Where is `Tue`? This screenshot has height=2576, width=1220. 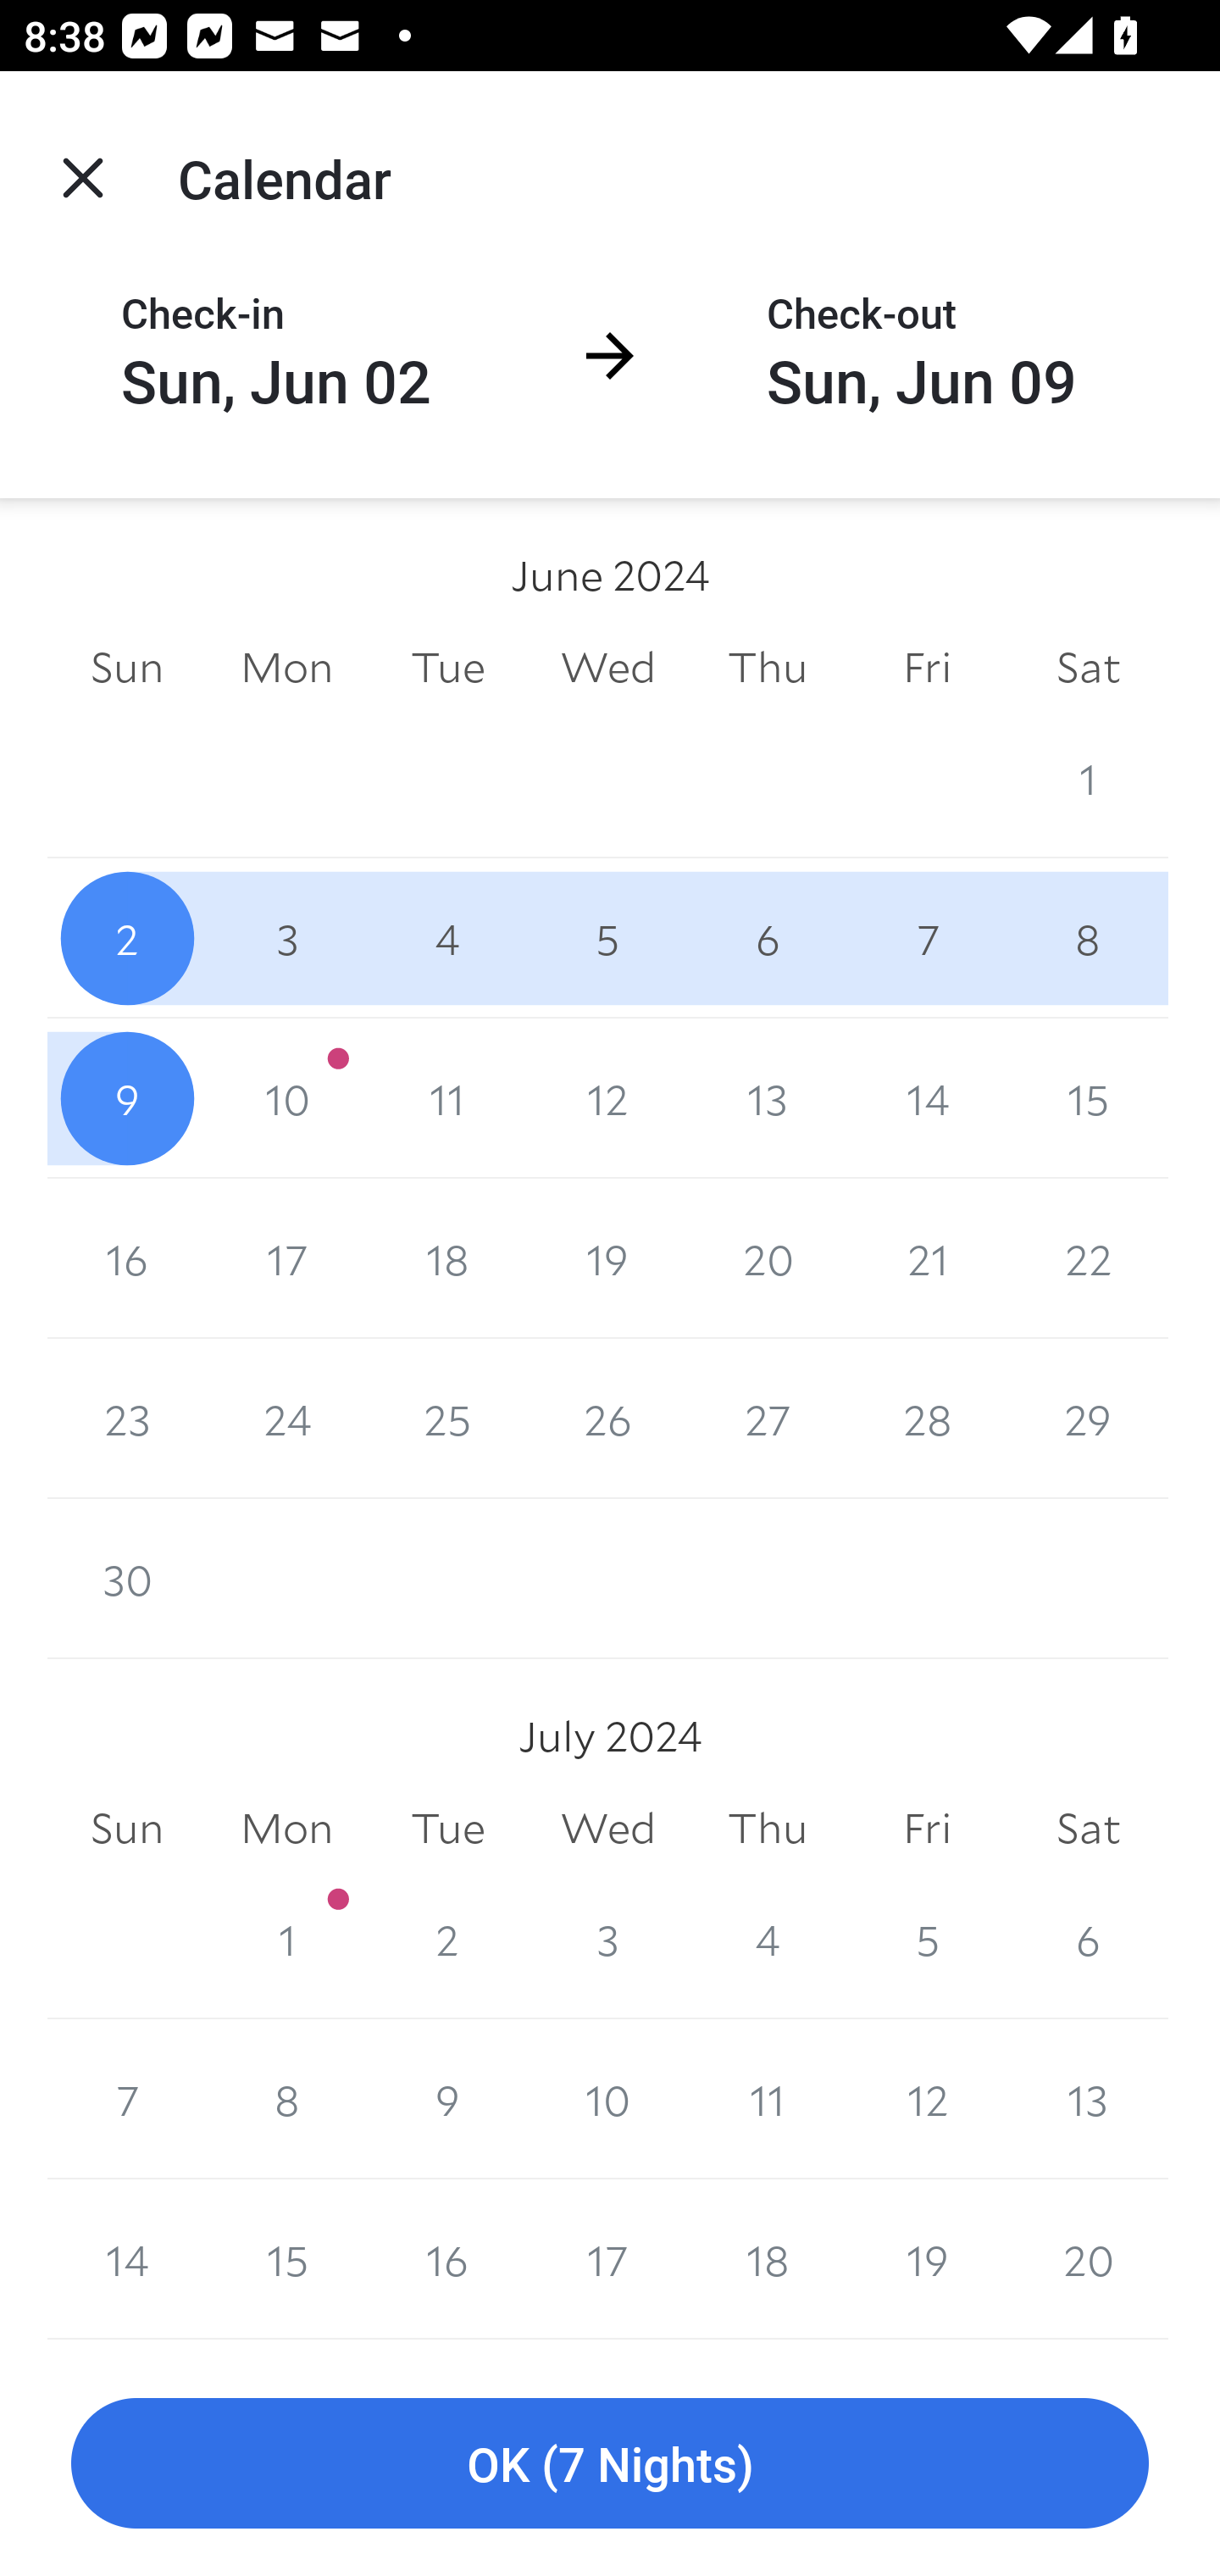
Tue is located at coordinates (447, 1829).